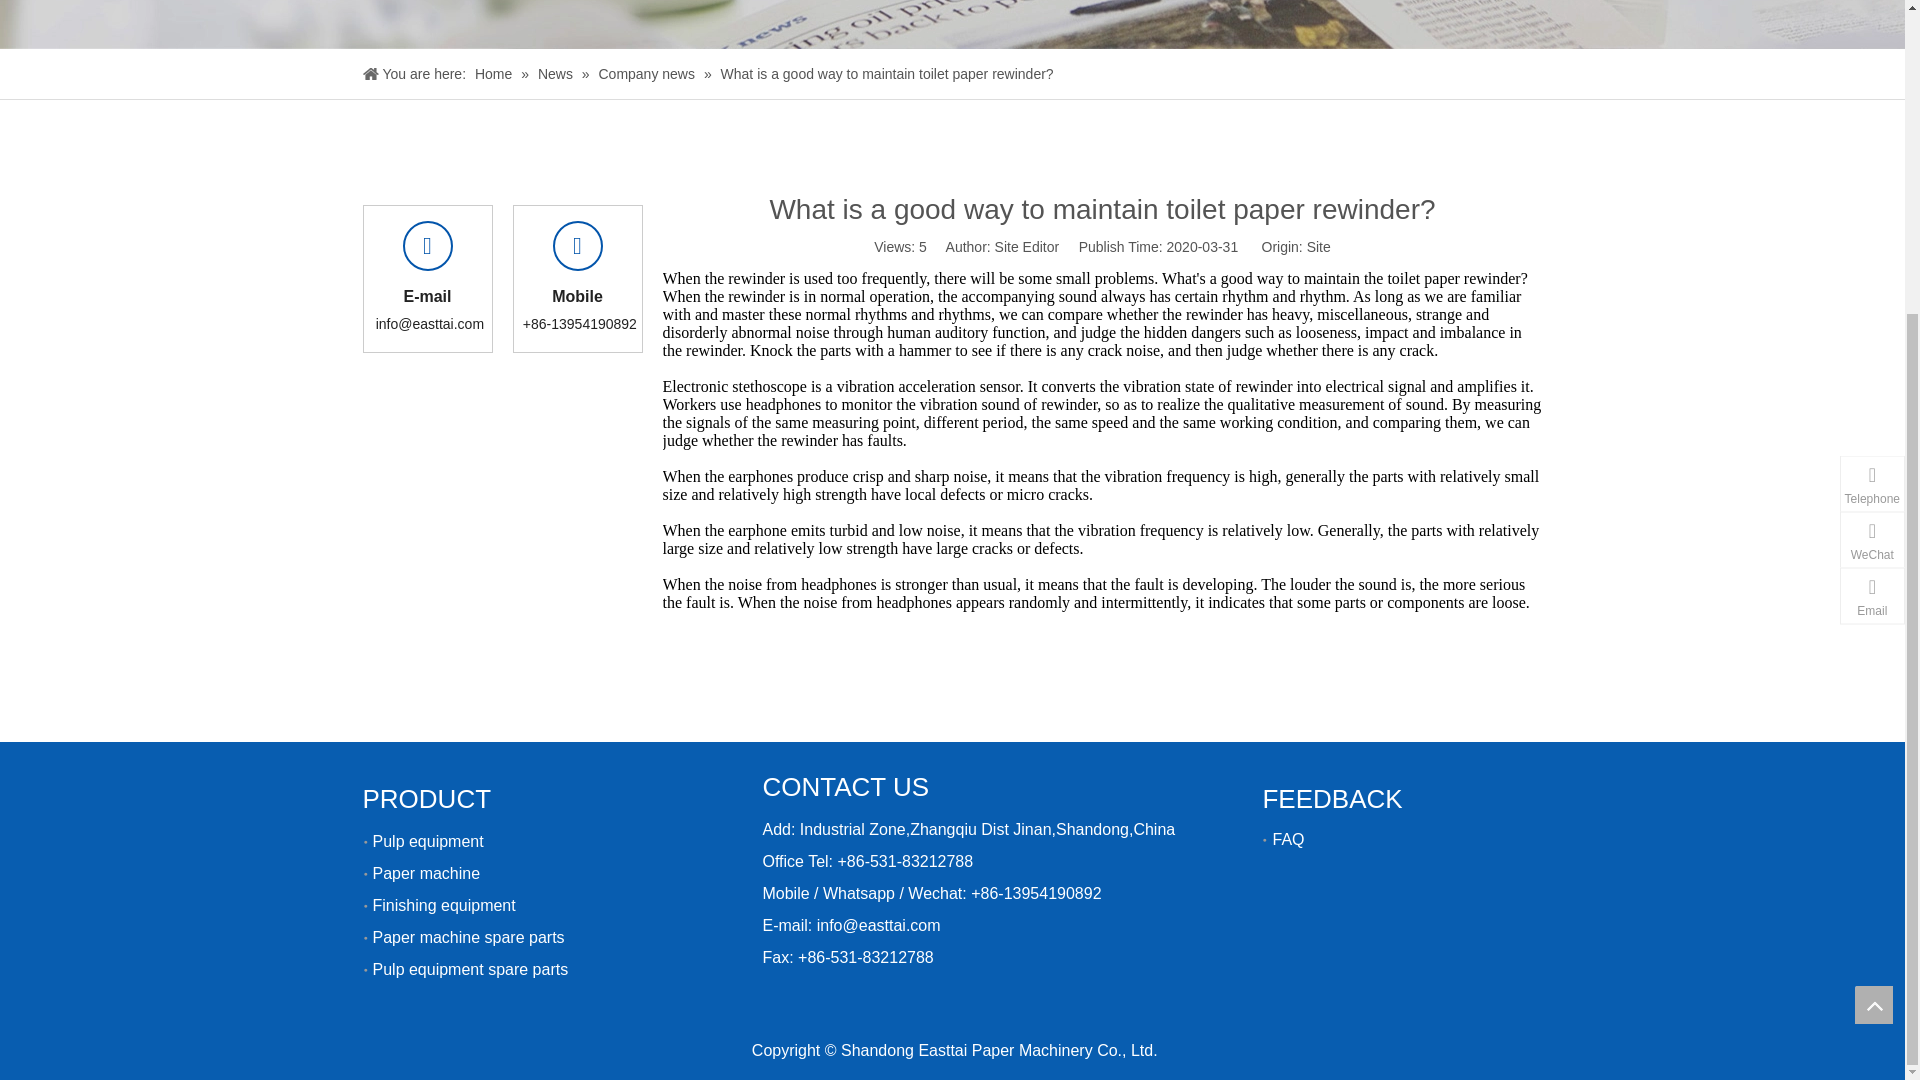  What do you see at coordinates (468, 937) in the screenshot?
I see `Paper machine spare parts` at bounding box center [468, 937].